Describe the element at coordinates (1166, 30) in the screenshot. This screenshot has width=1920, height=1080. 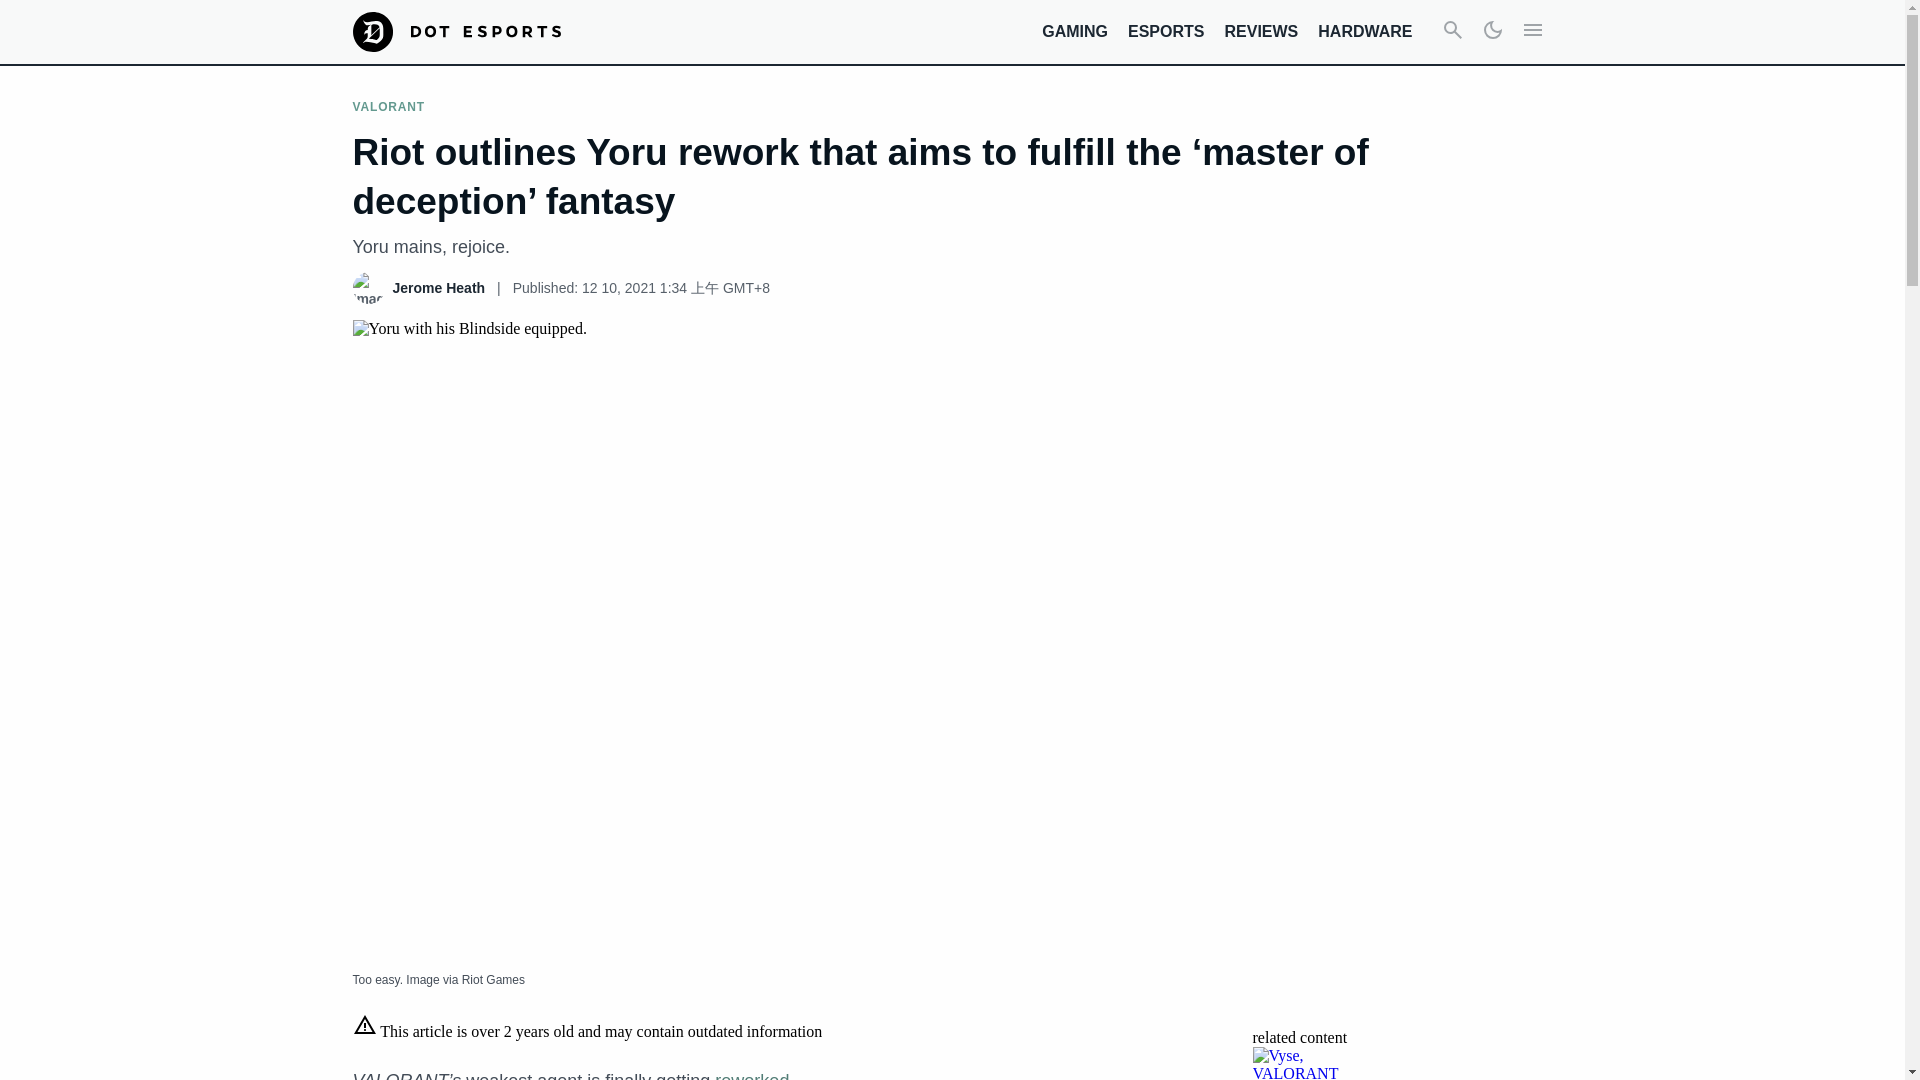
I see `ESPORTS` at that location.